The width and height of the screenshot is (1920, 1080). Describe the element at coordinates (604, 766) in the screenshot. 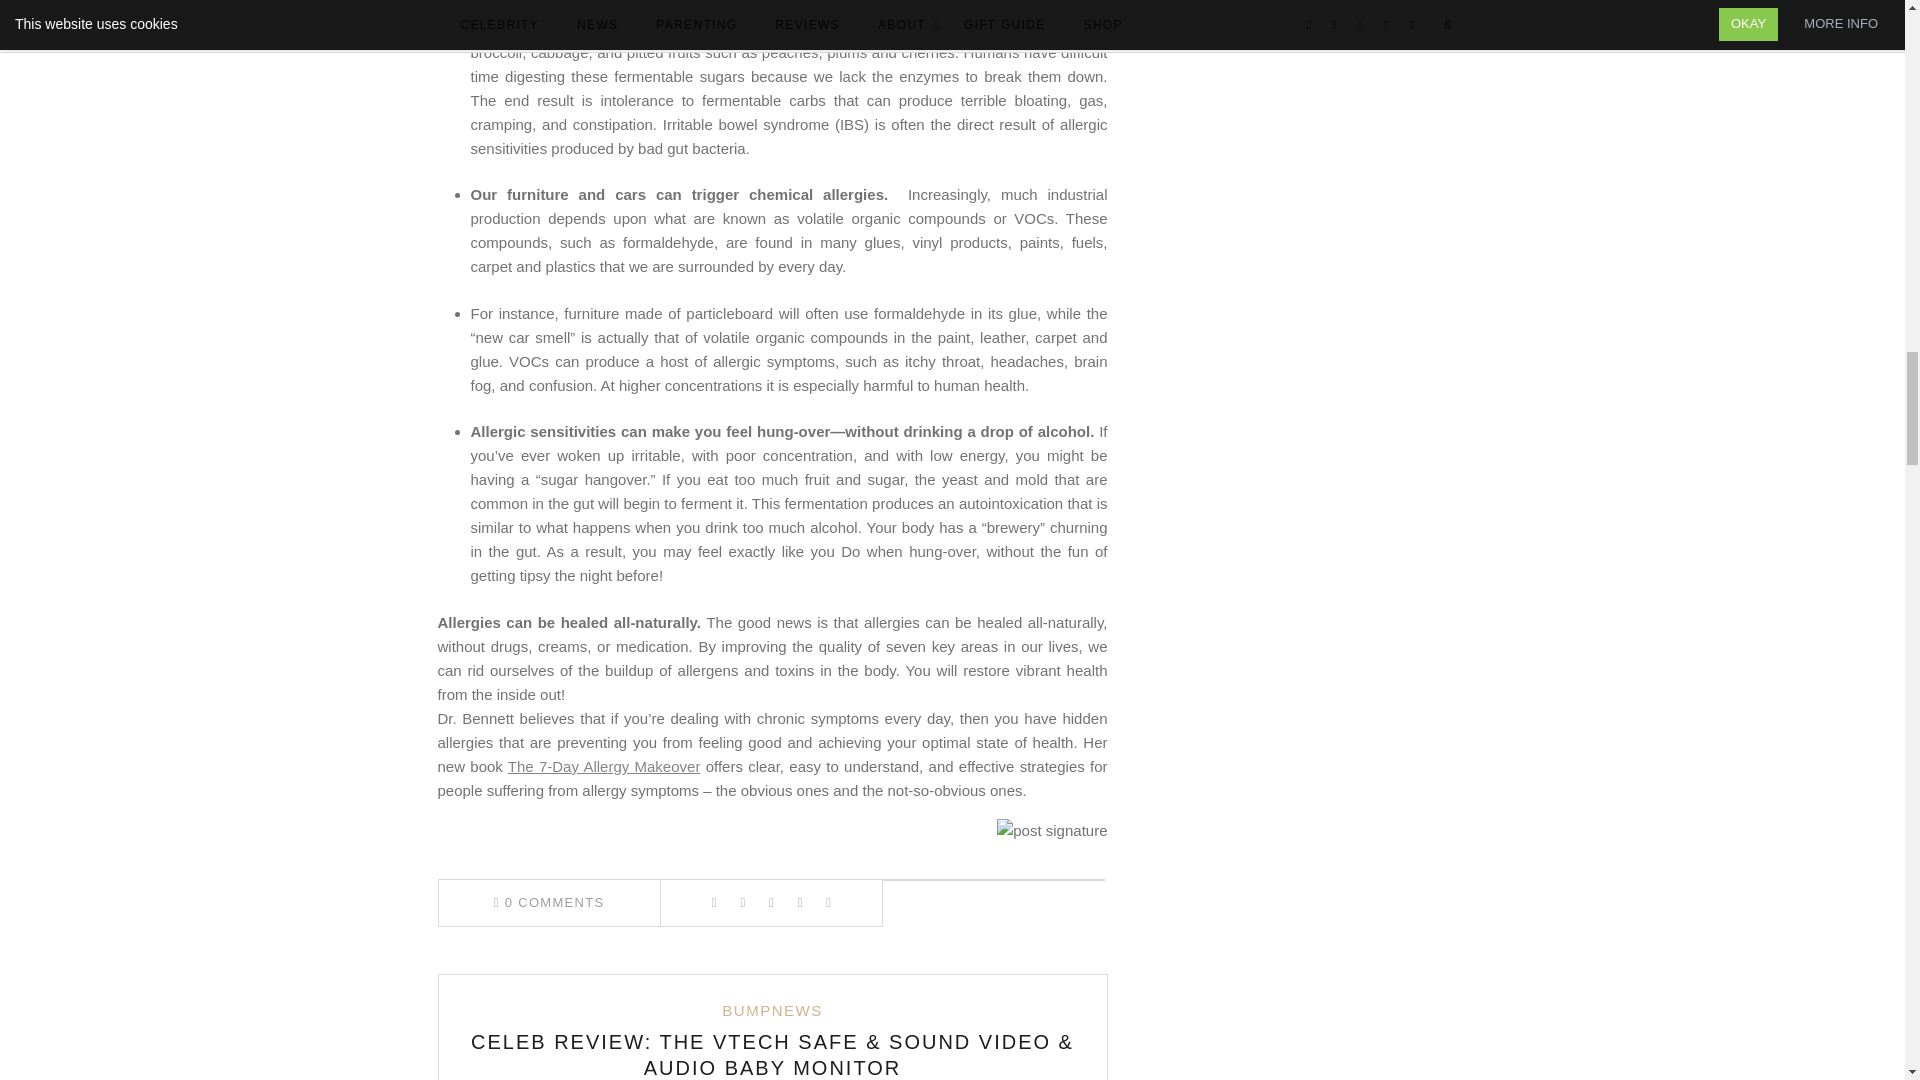

I see `The 7-Day Allergy Makeover` at that location.